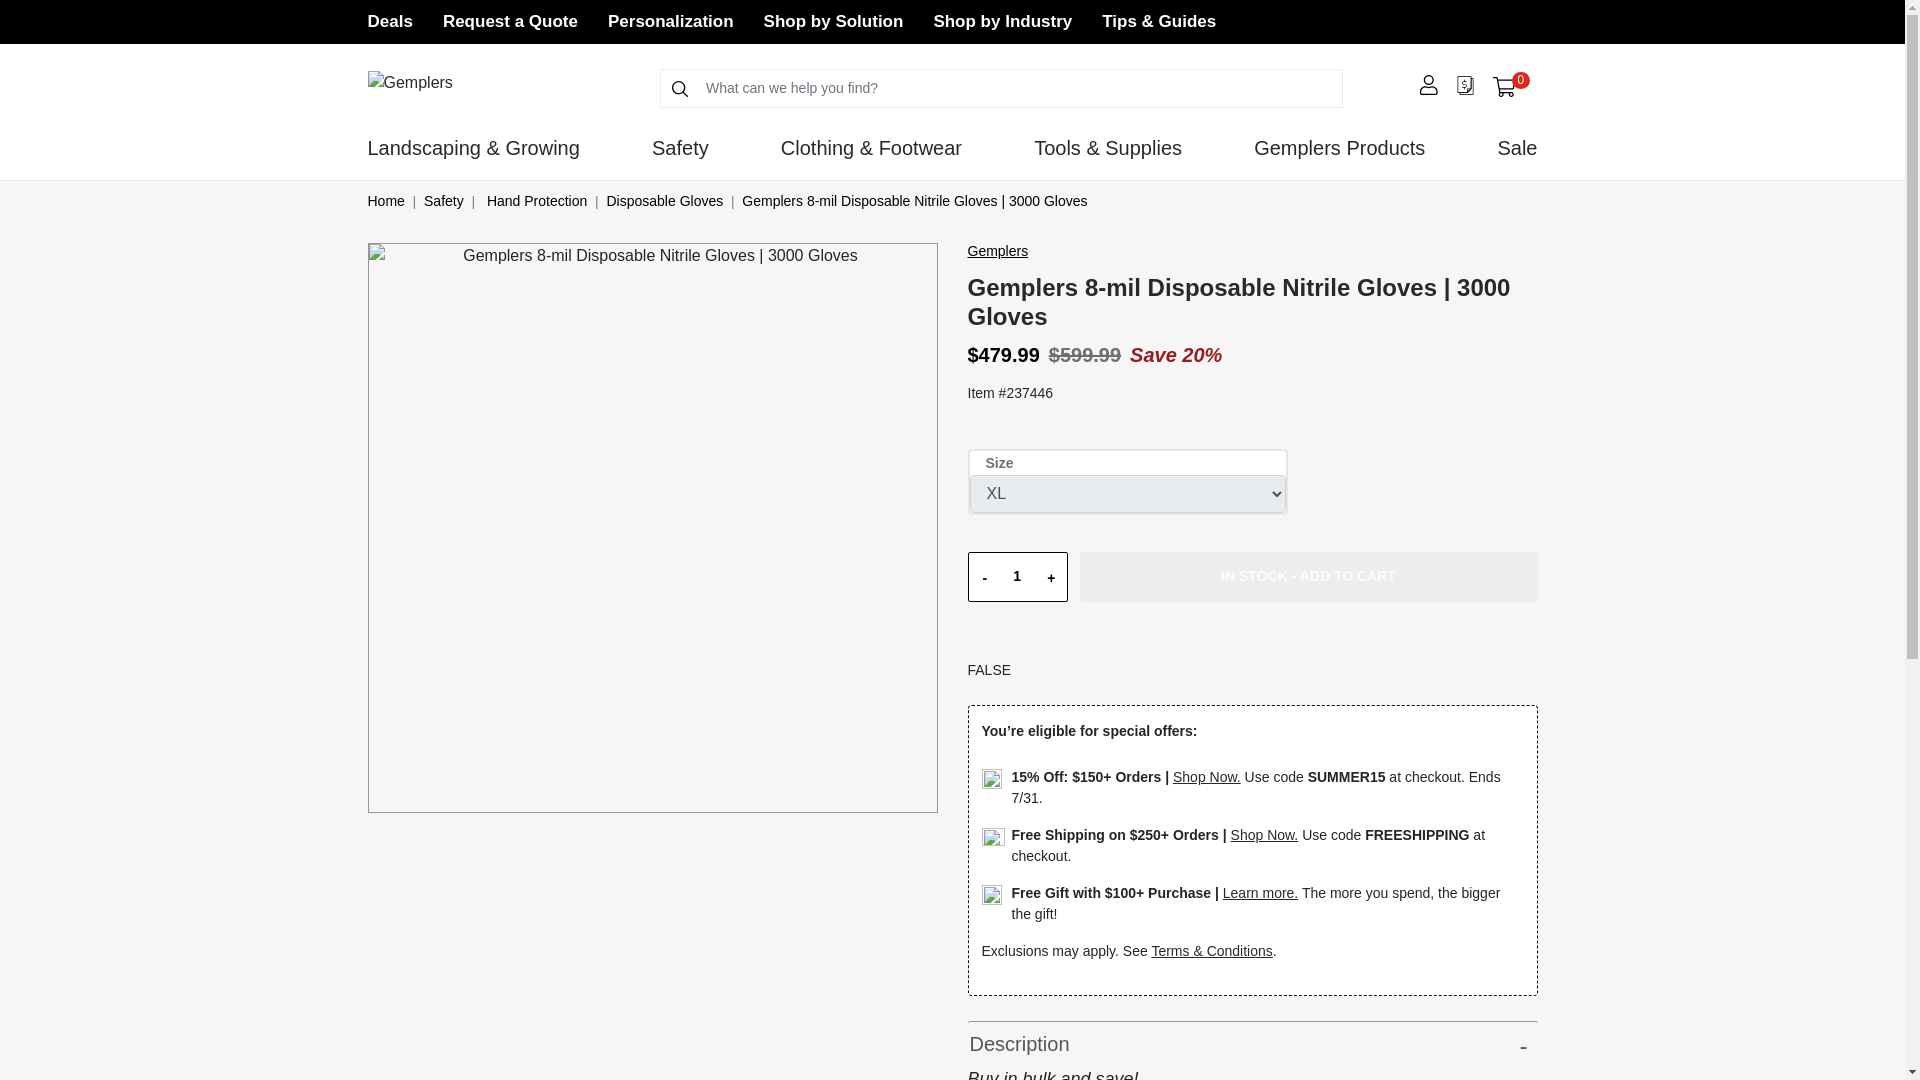 The height and width of the screenshot is (1080, 1920). I want to click on Shop by Solution, so click(834, 21).